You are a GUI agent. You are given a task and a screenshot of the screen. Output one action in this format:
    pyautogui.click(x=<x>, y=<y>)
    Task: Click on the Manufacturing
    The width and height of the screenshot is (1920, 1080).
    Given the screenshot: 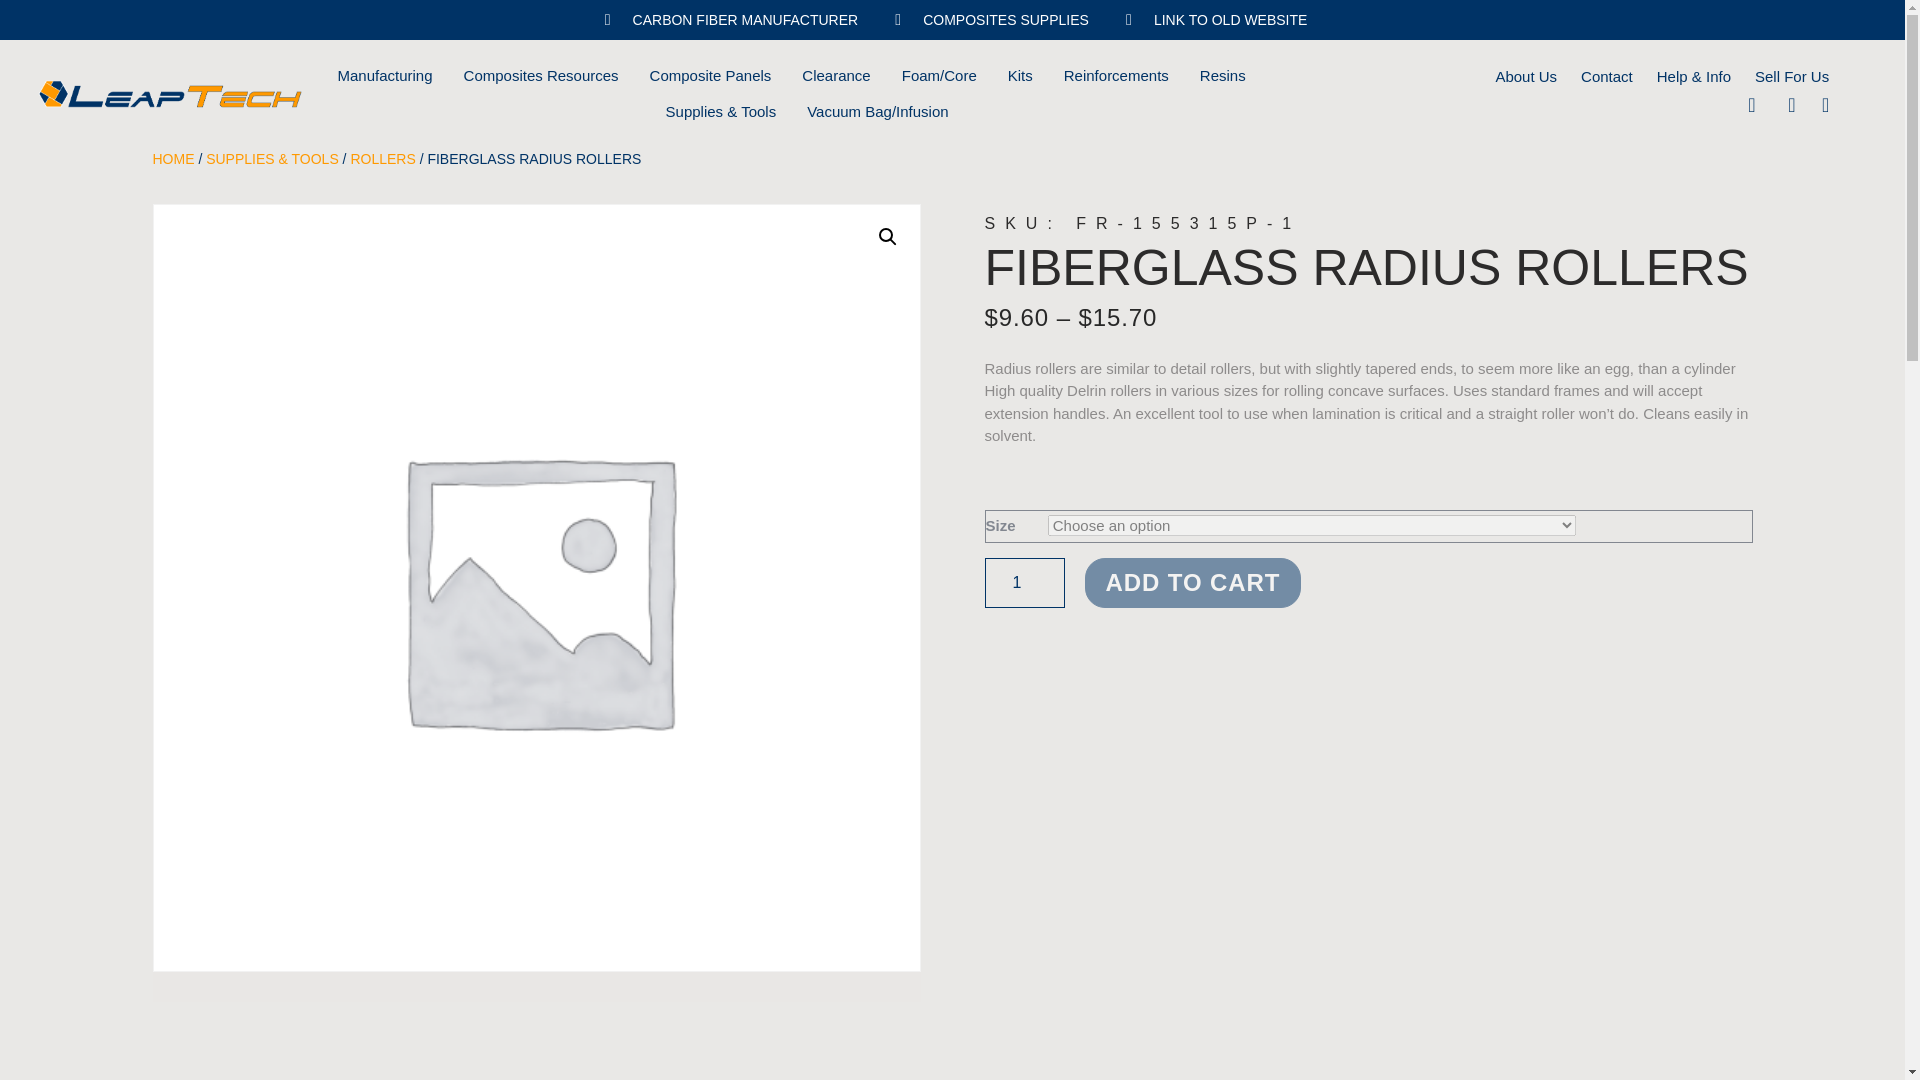 What is the action you would take?
    pyautogui.click(x=384, y=76)
    